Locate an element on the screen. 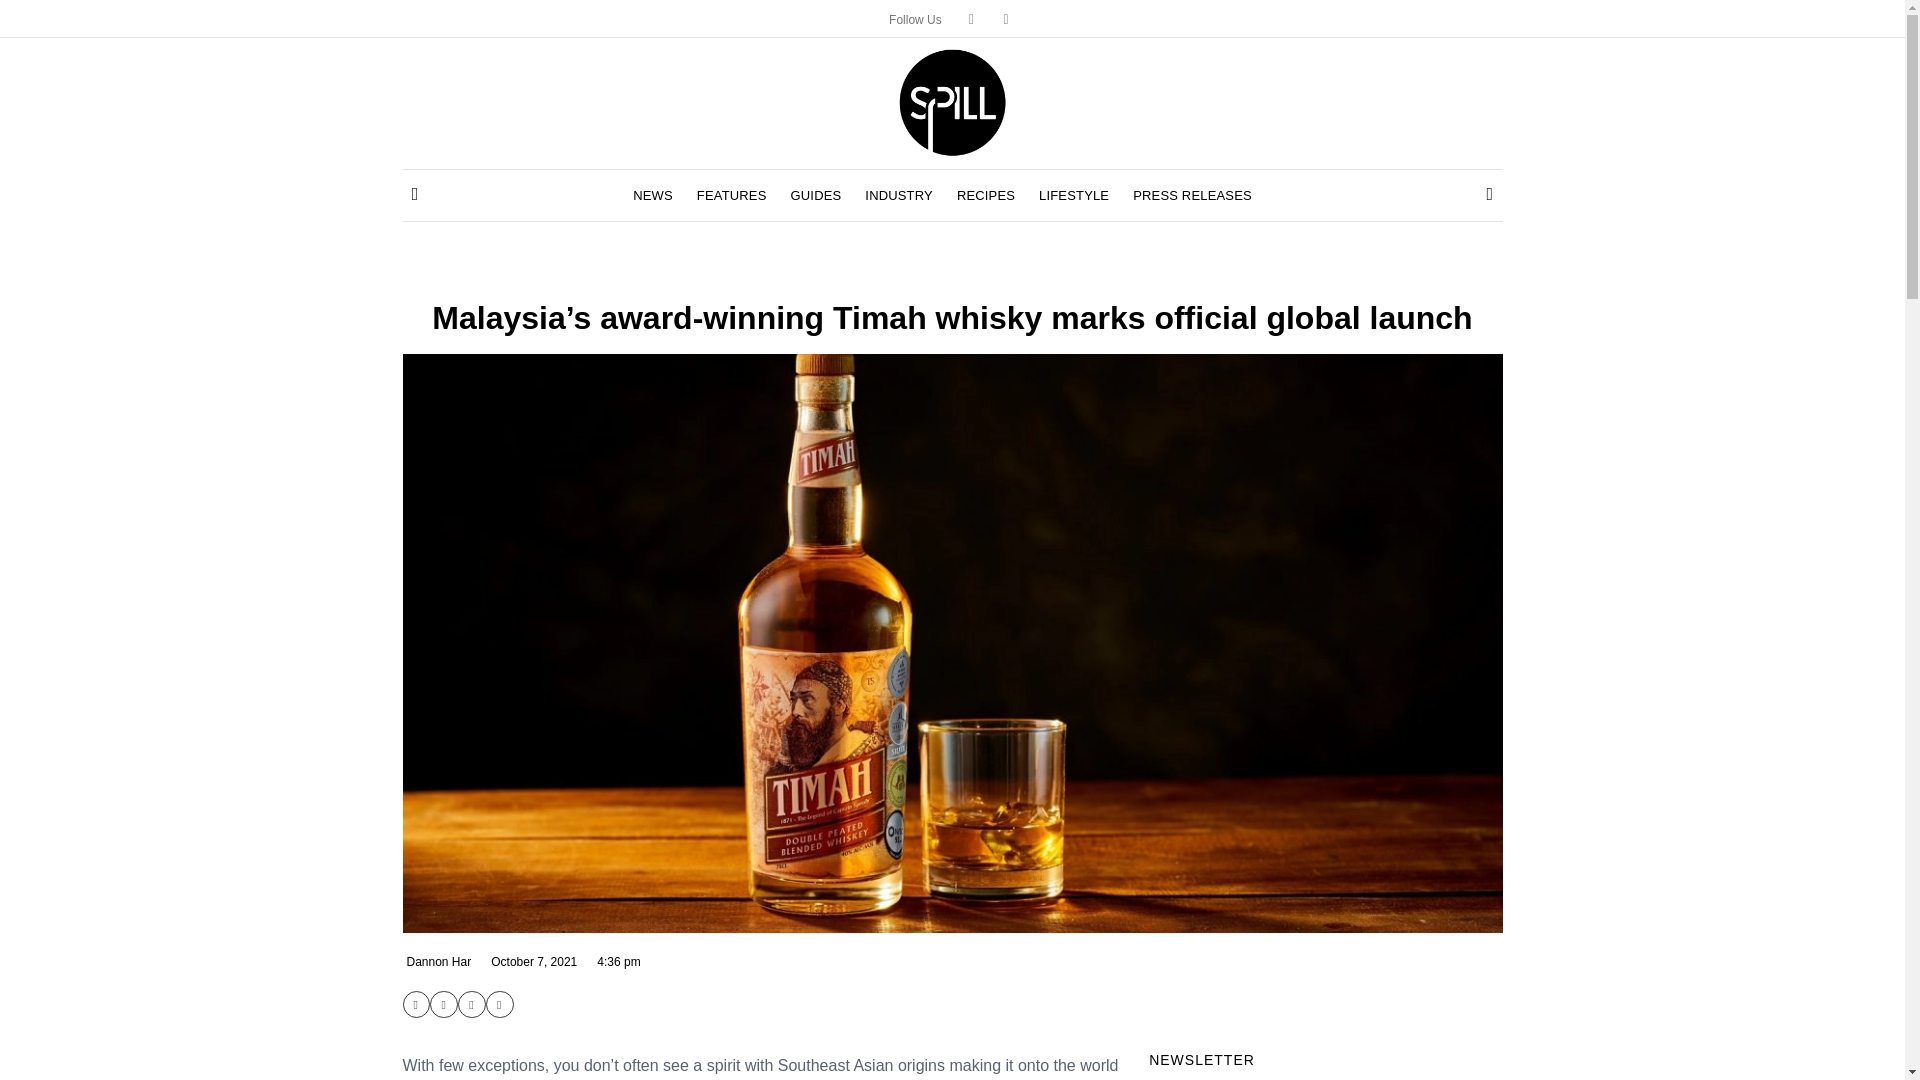 This screenshot has height=1080, width=1920. PRESS RELEASES is located at coordinates (1192, 196).